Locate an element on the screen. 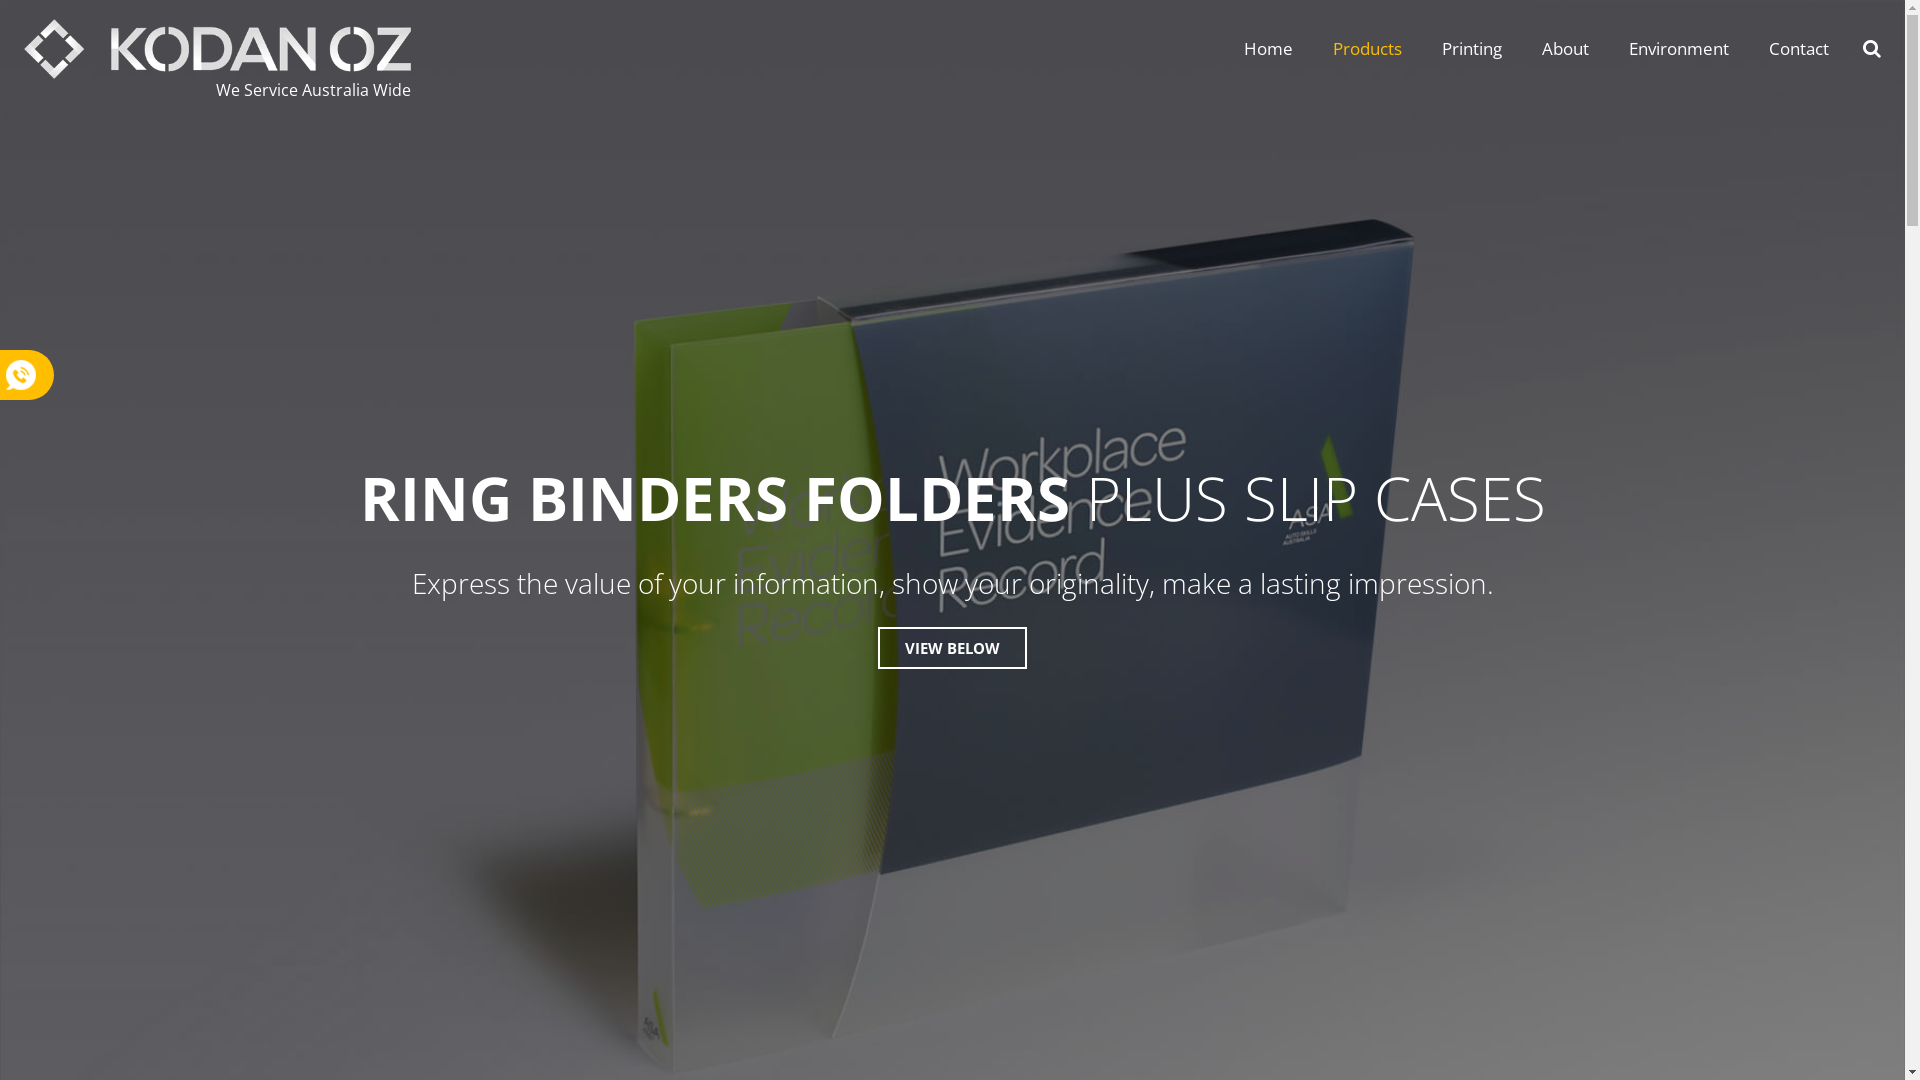  Printing is located at coordinates (1472, 49).